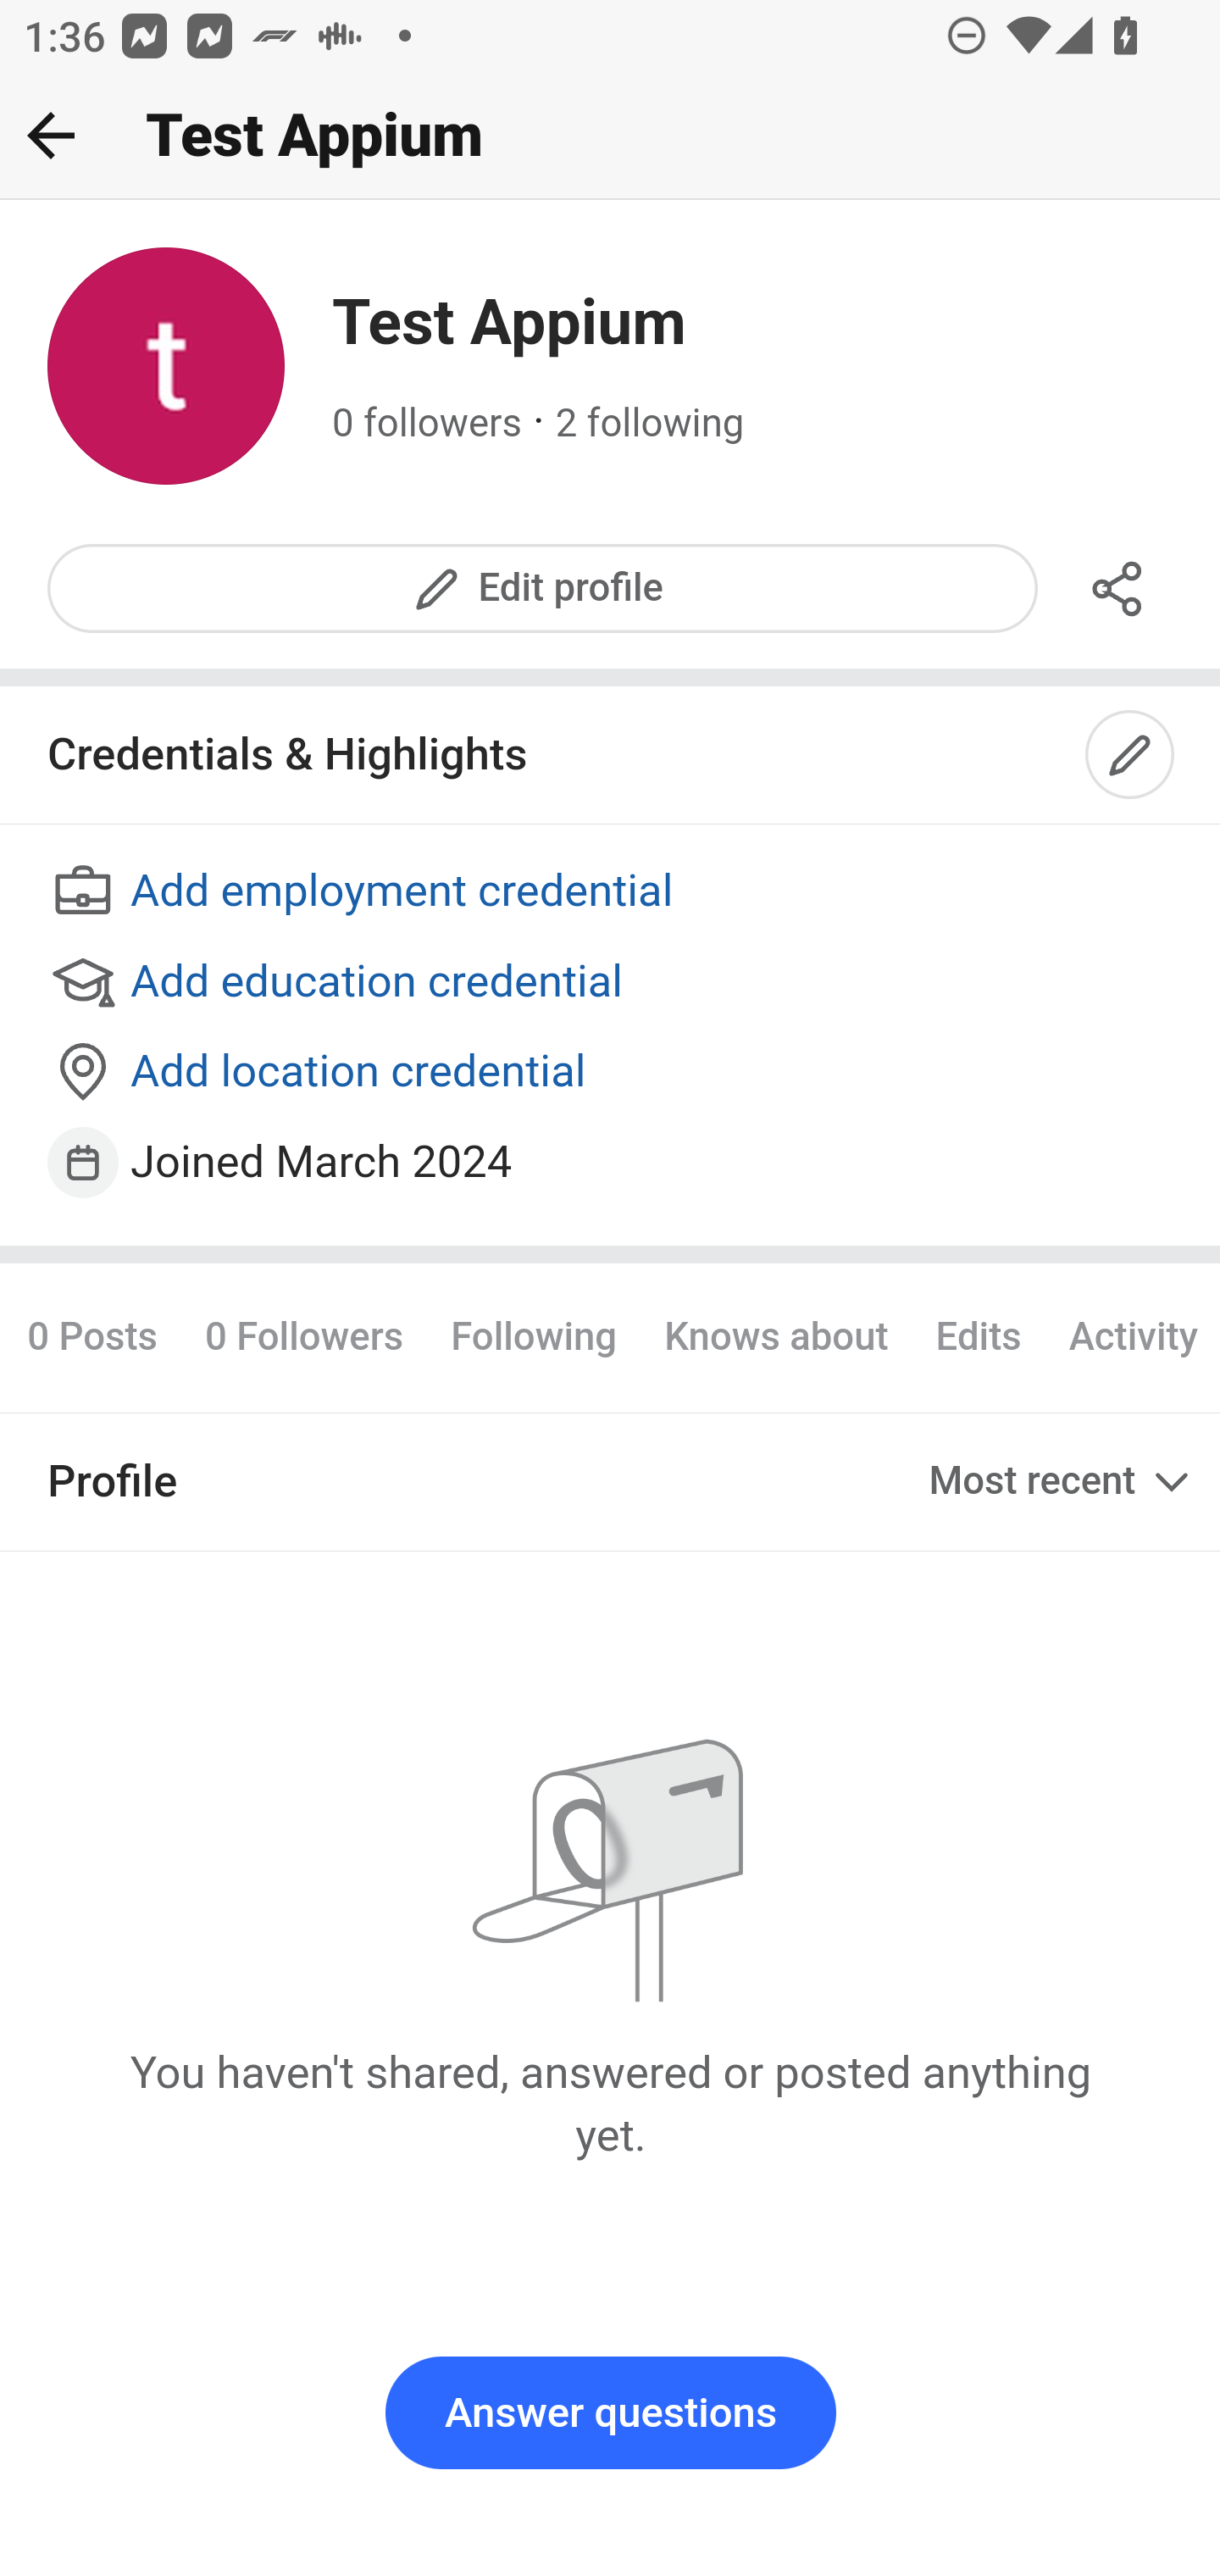  Describe the element at coordinates (612, 1074) in the screenshot. I see `Add location credential` at that location.